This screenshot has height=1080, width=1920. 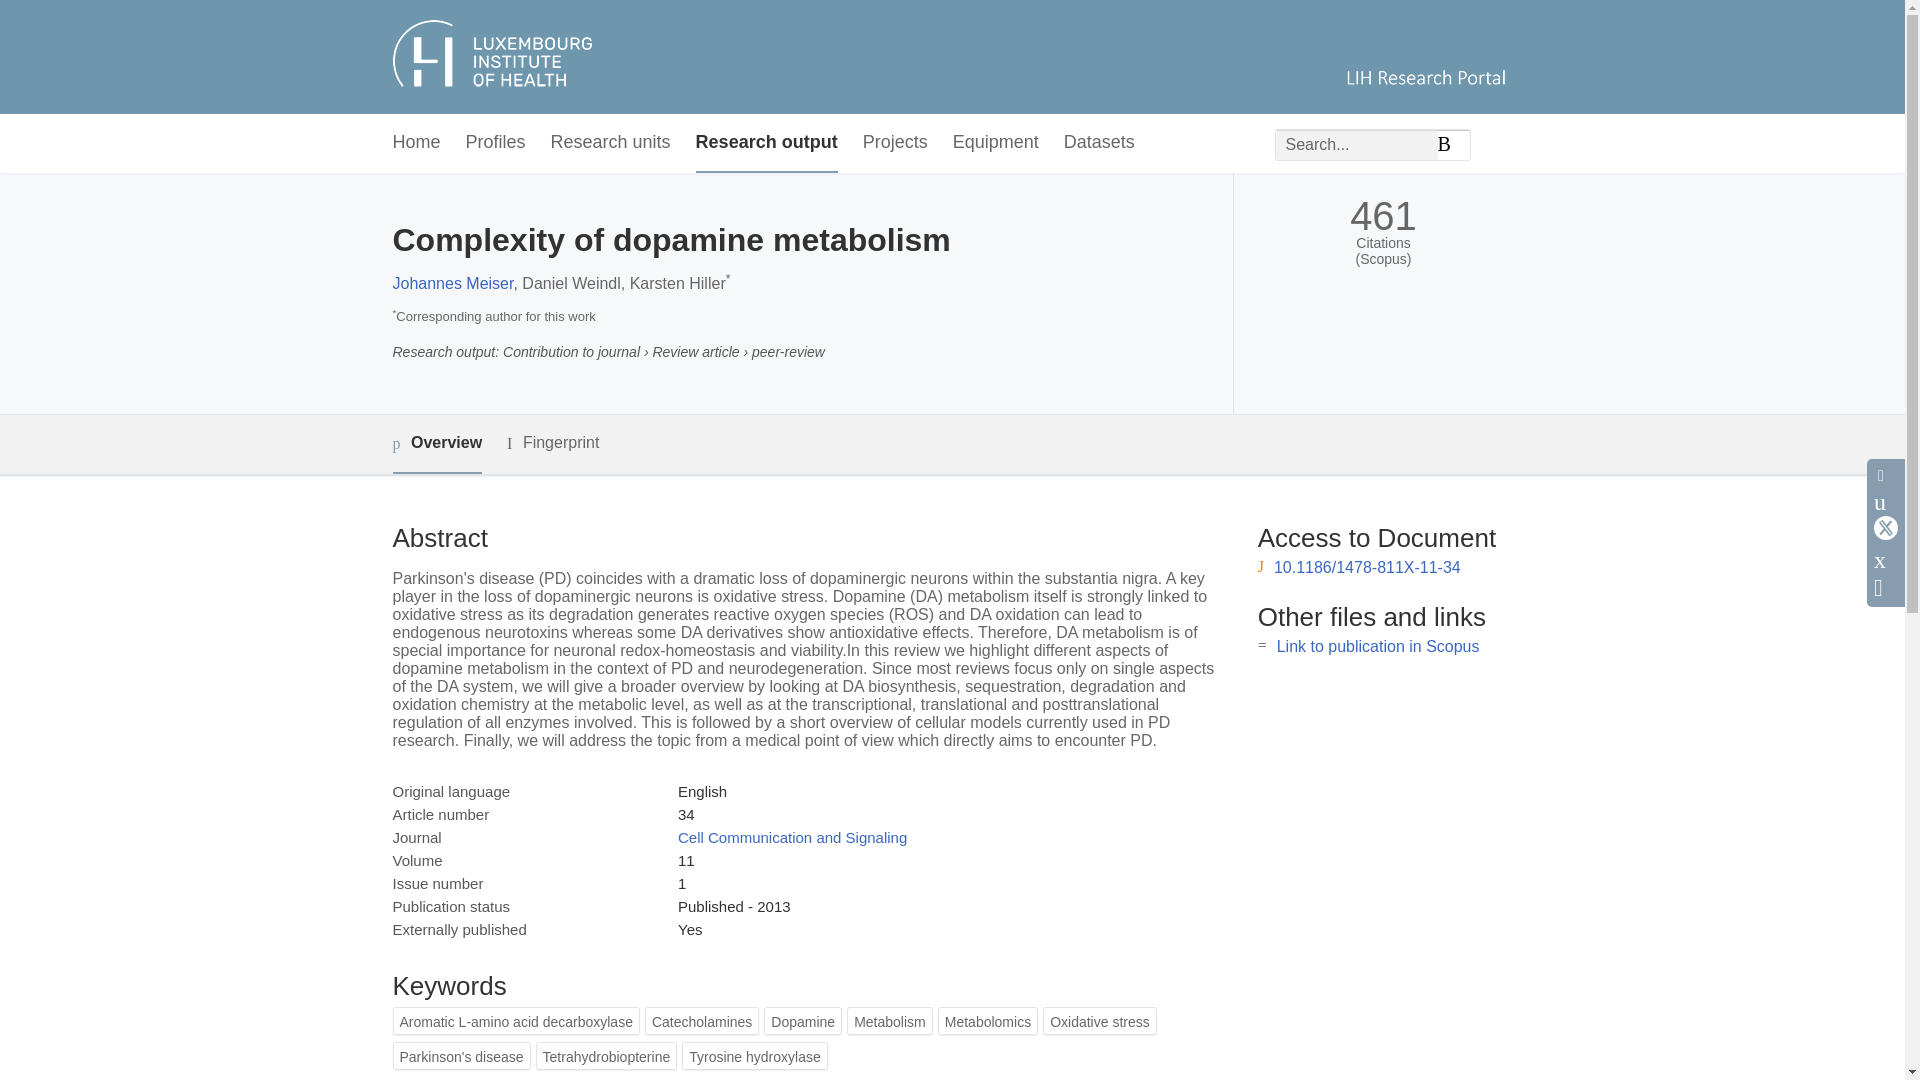 What do you see at coordinates (1098, 143) in the screenshot?
I see `Datasets` at bounding box center [1098, 143].